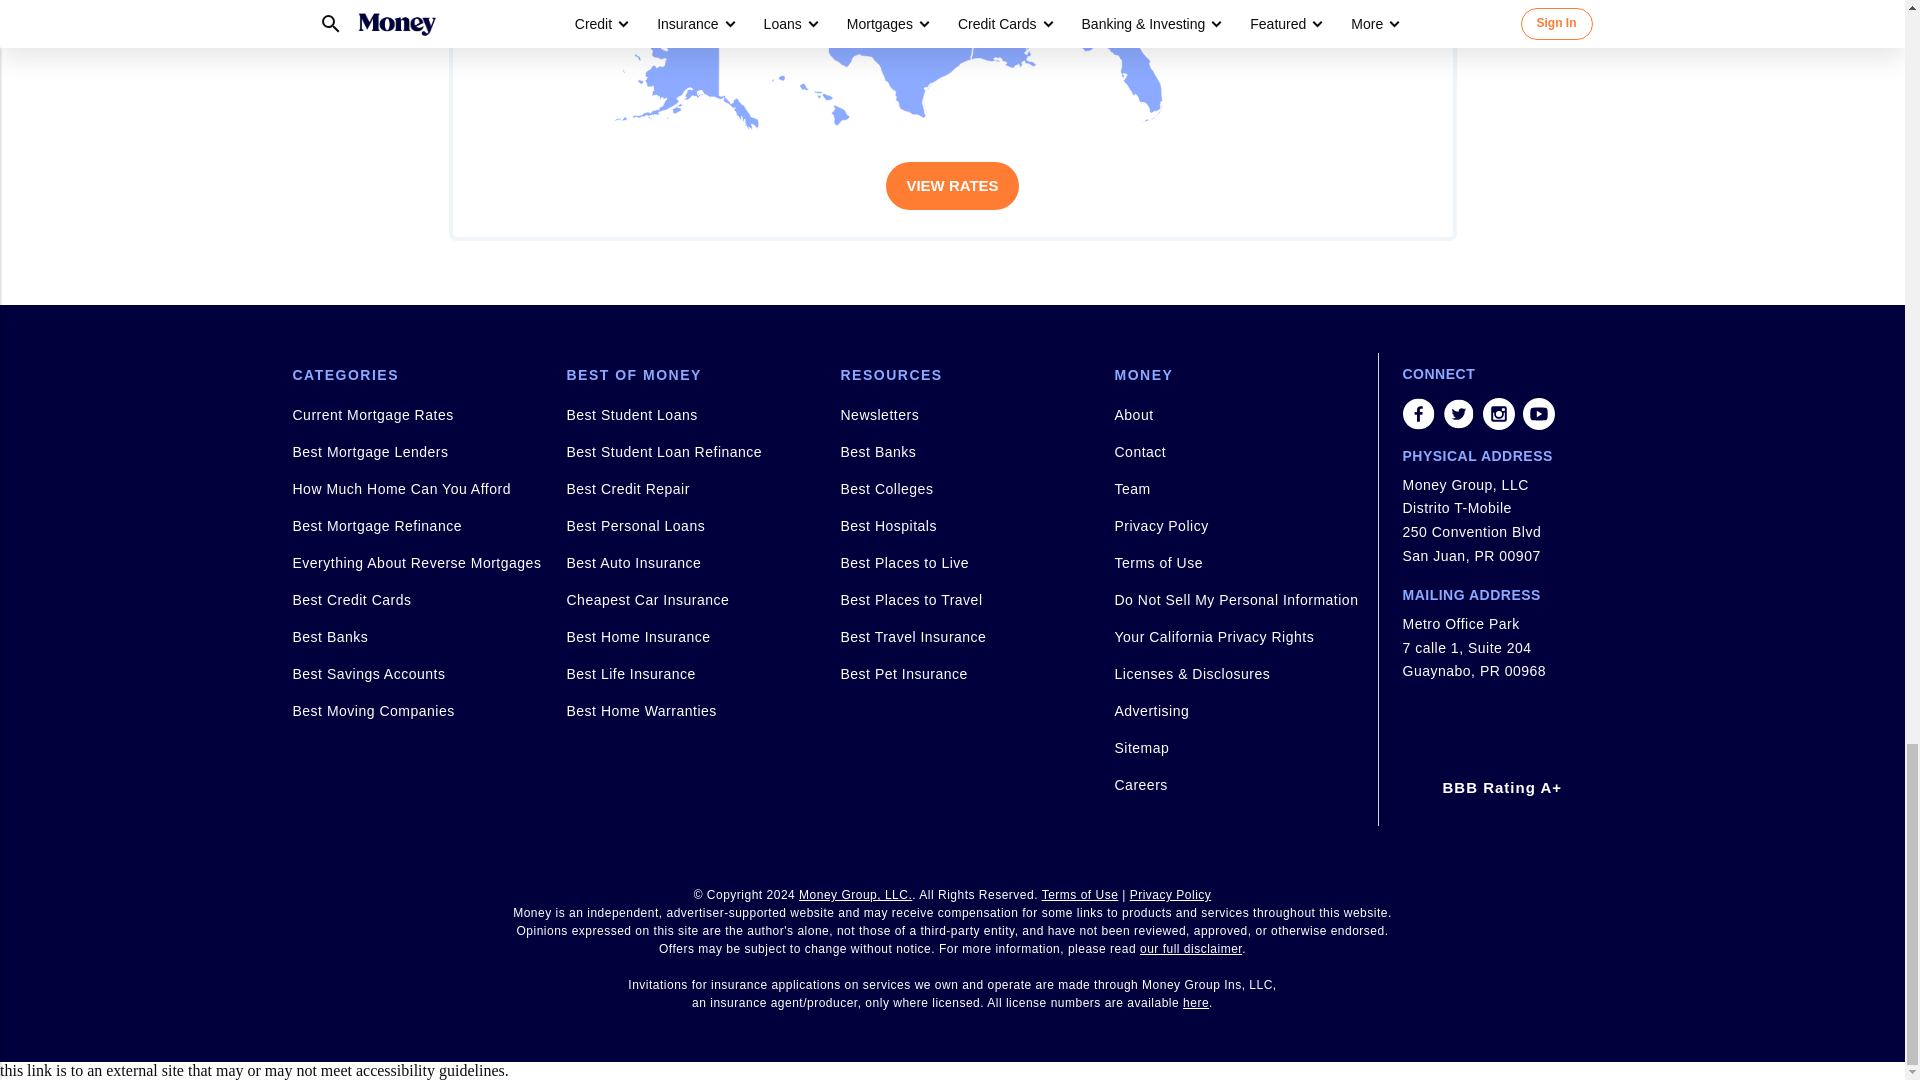 This screenshot has height=1080, width=1920. I want to click on facebook share, so click(1418, 414).